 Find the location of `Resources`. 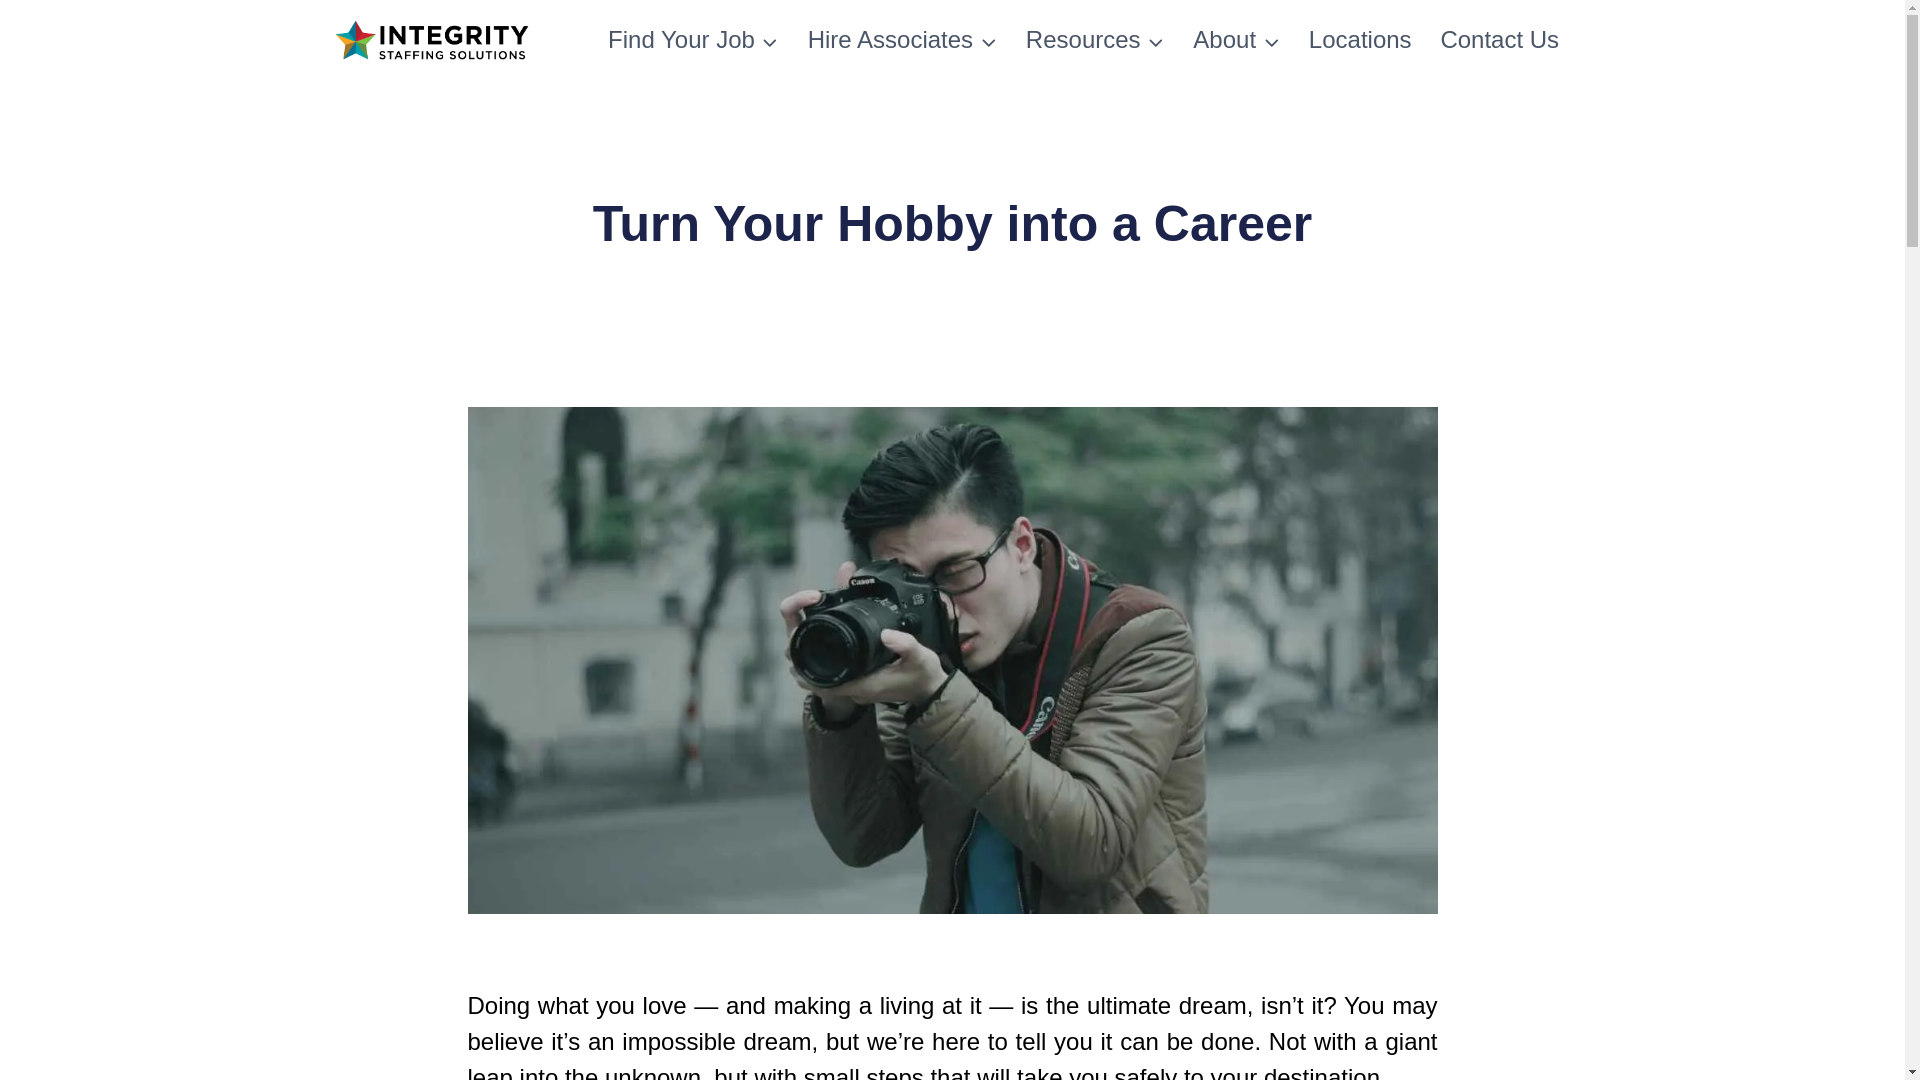

Resources is located at coordinates (1094, 40).